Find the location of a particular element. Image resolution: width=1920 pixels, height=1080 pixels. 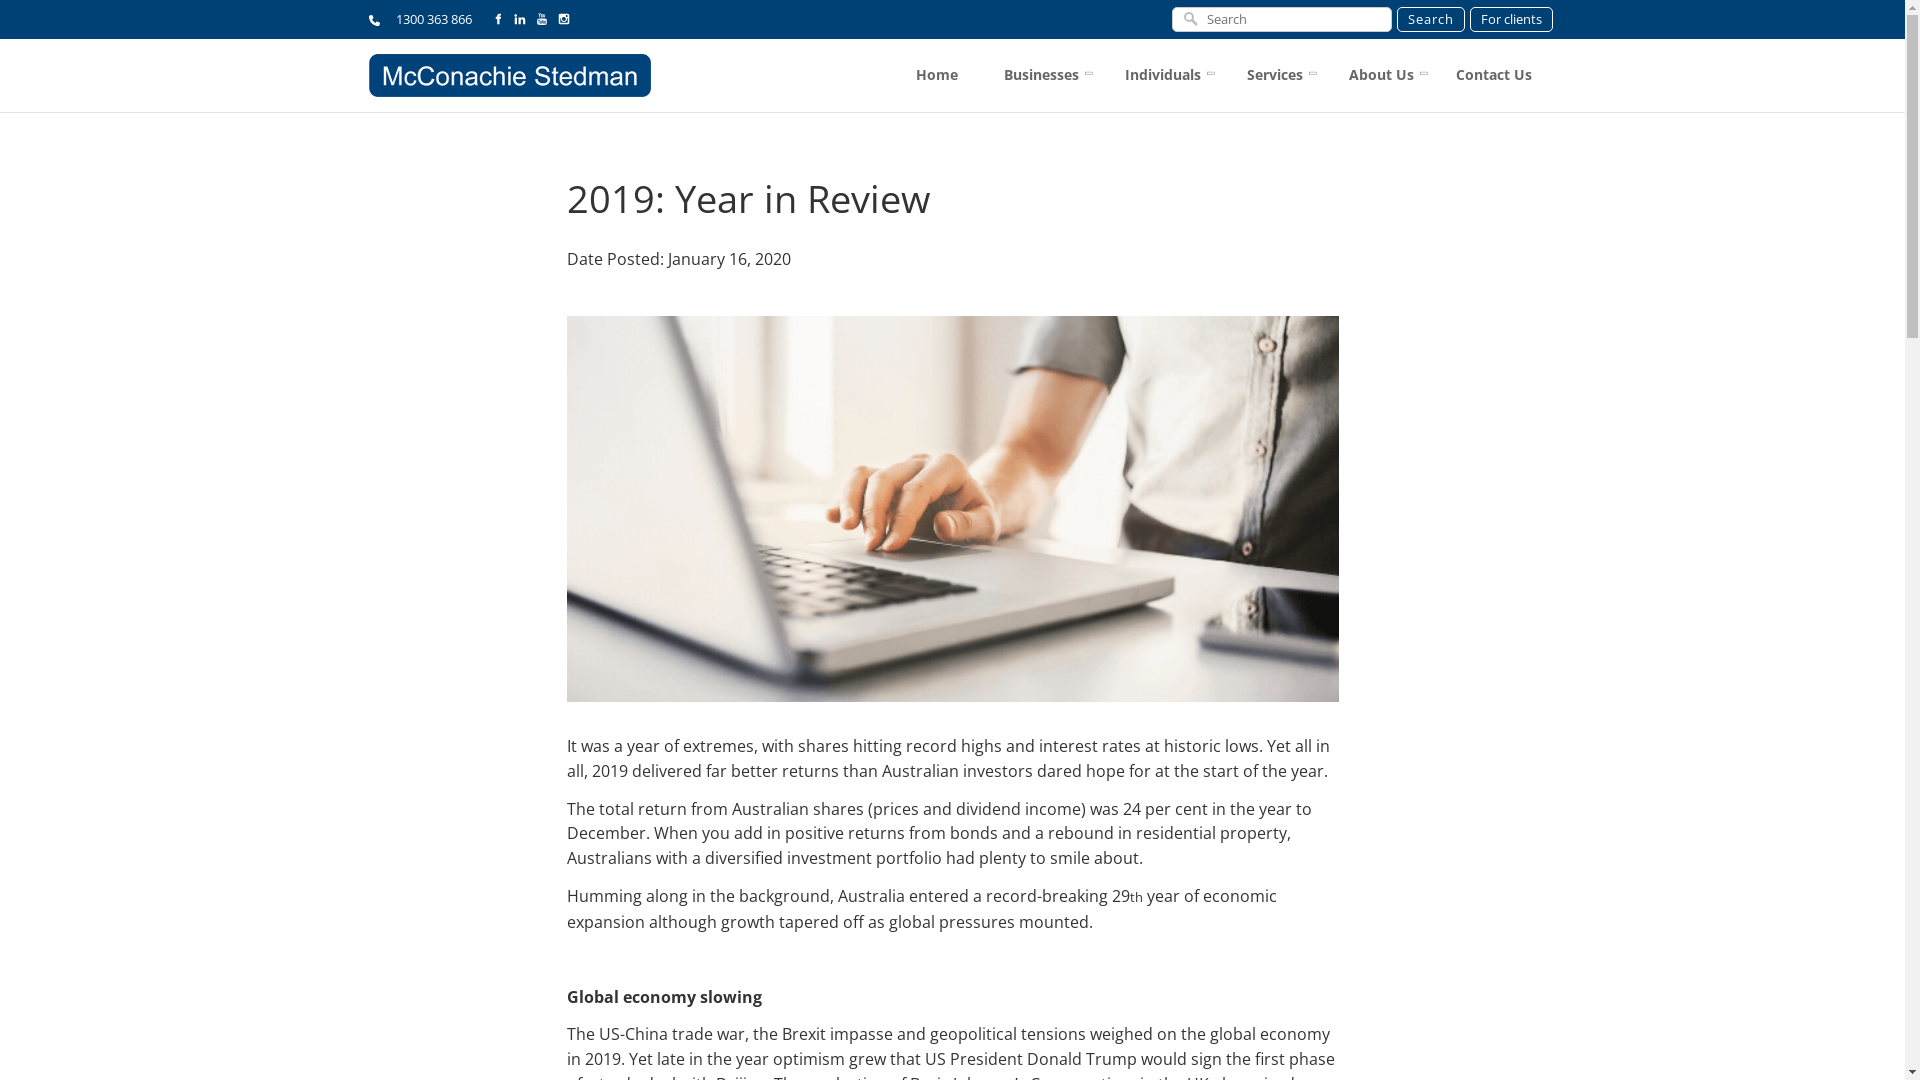

Facebook is located at coordinates (498, 19).